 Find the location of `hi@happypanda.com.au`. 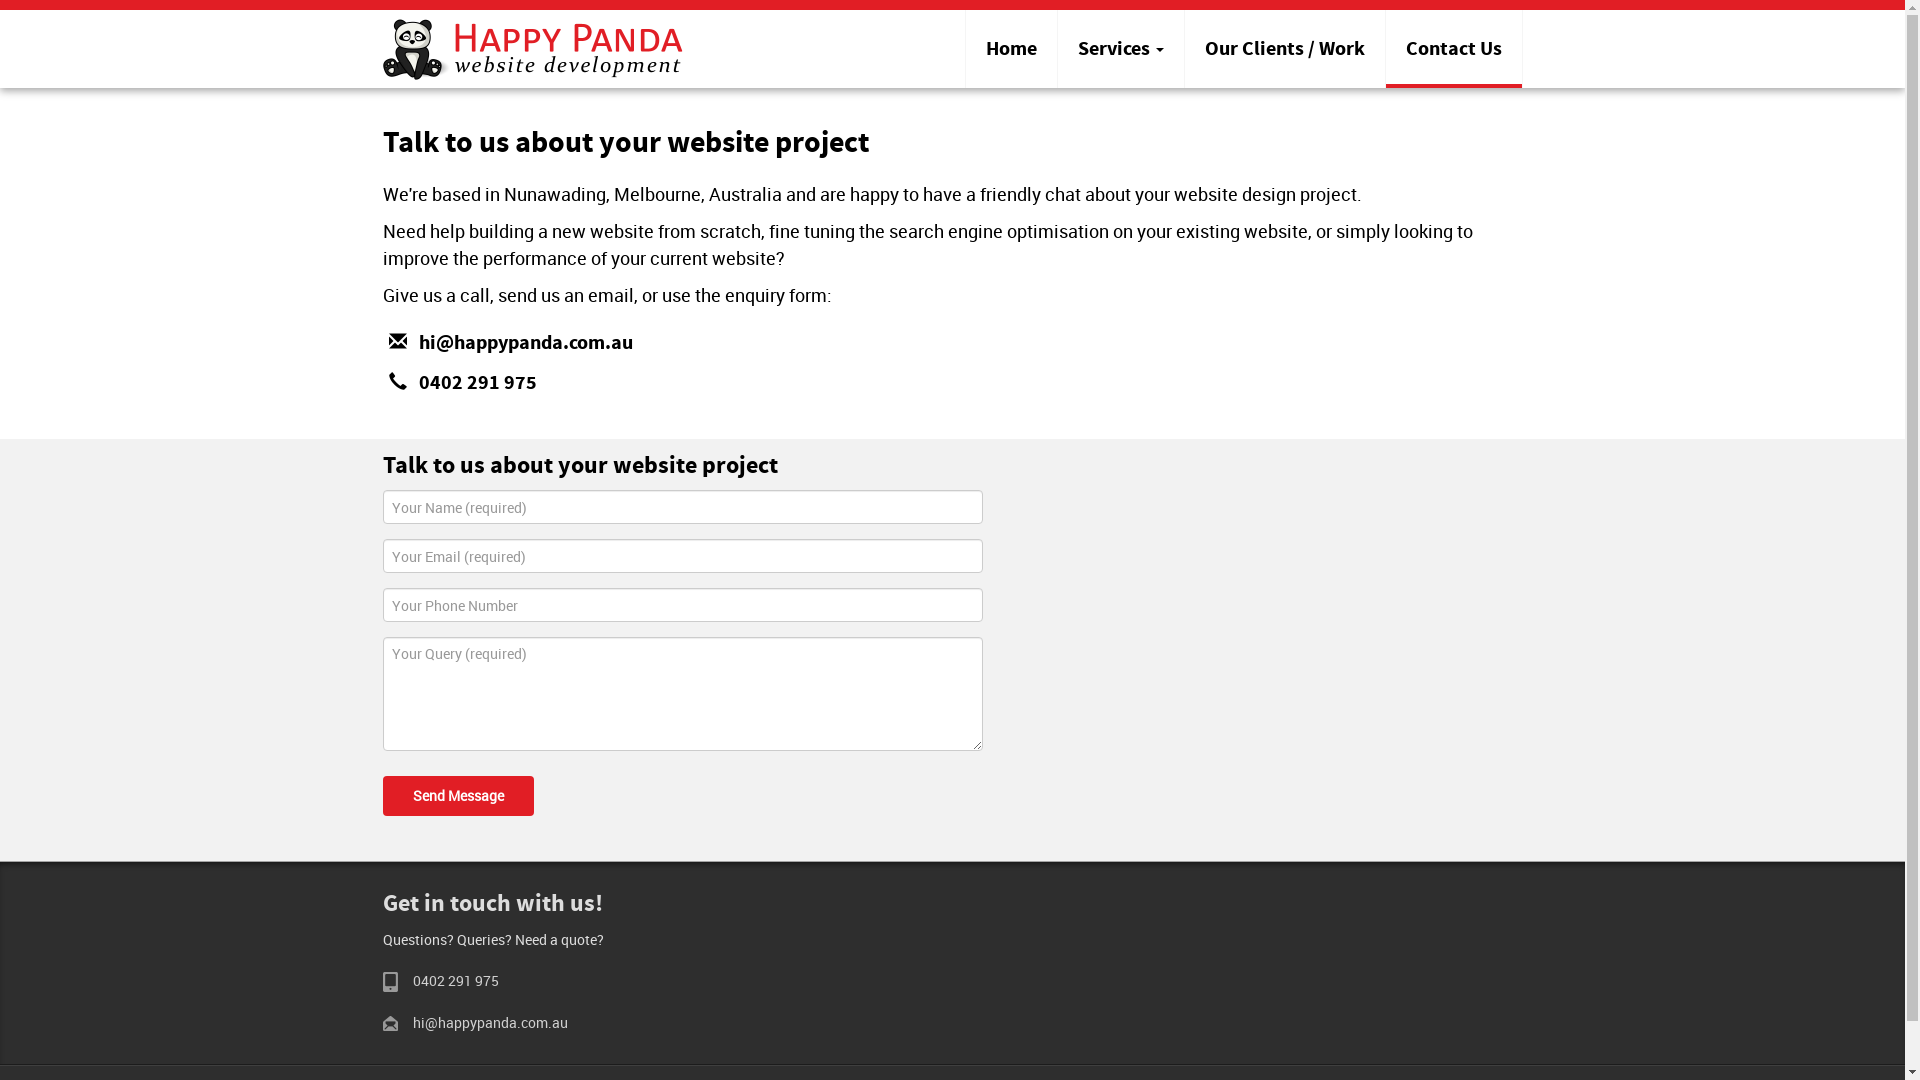

hi@happypanda.com.au is located at coordinates (525, 344).